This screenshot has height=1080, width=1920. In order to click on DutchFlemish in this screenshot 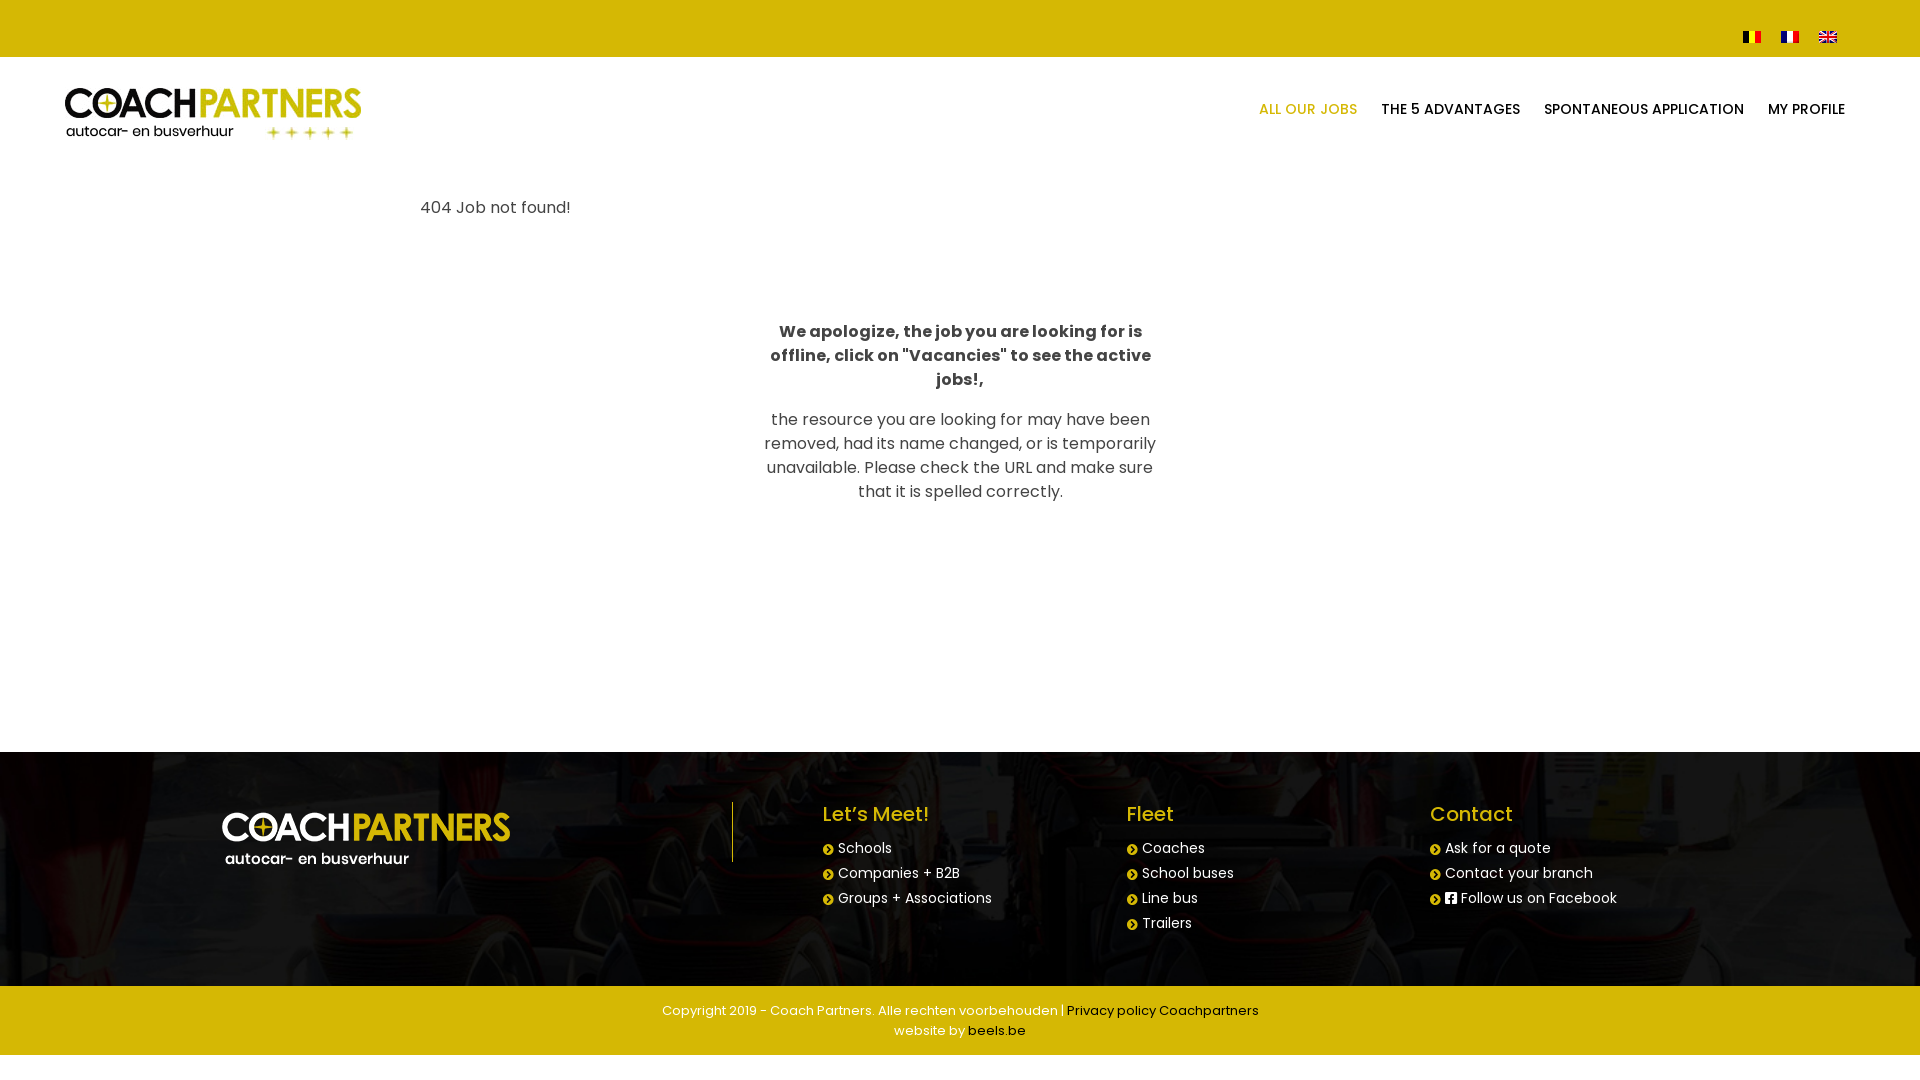, I will do `click(1752, 36)`.